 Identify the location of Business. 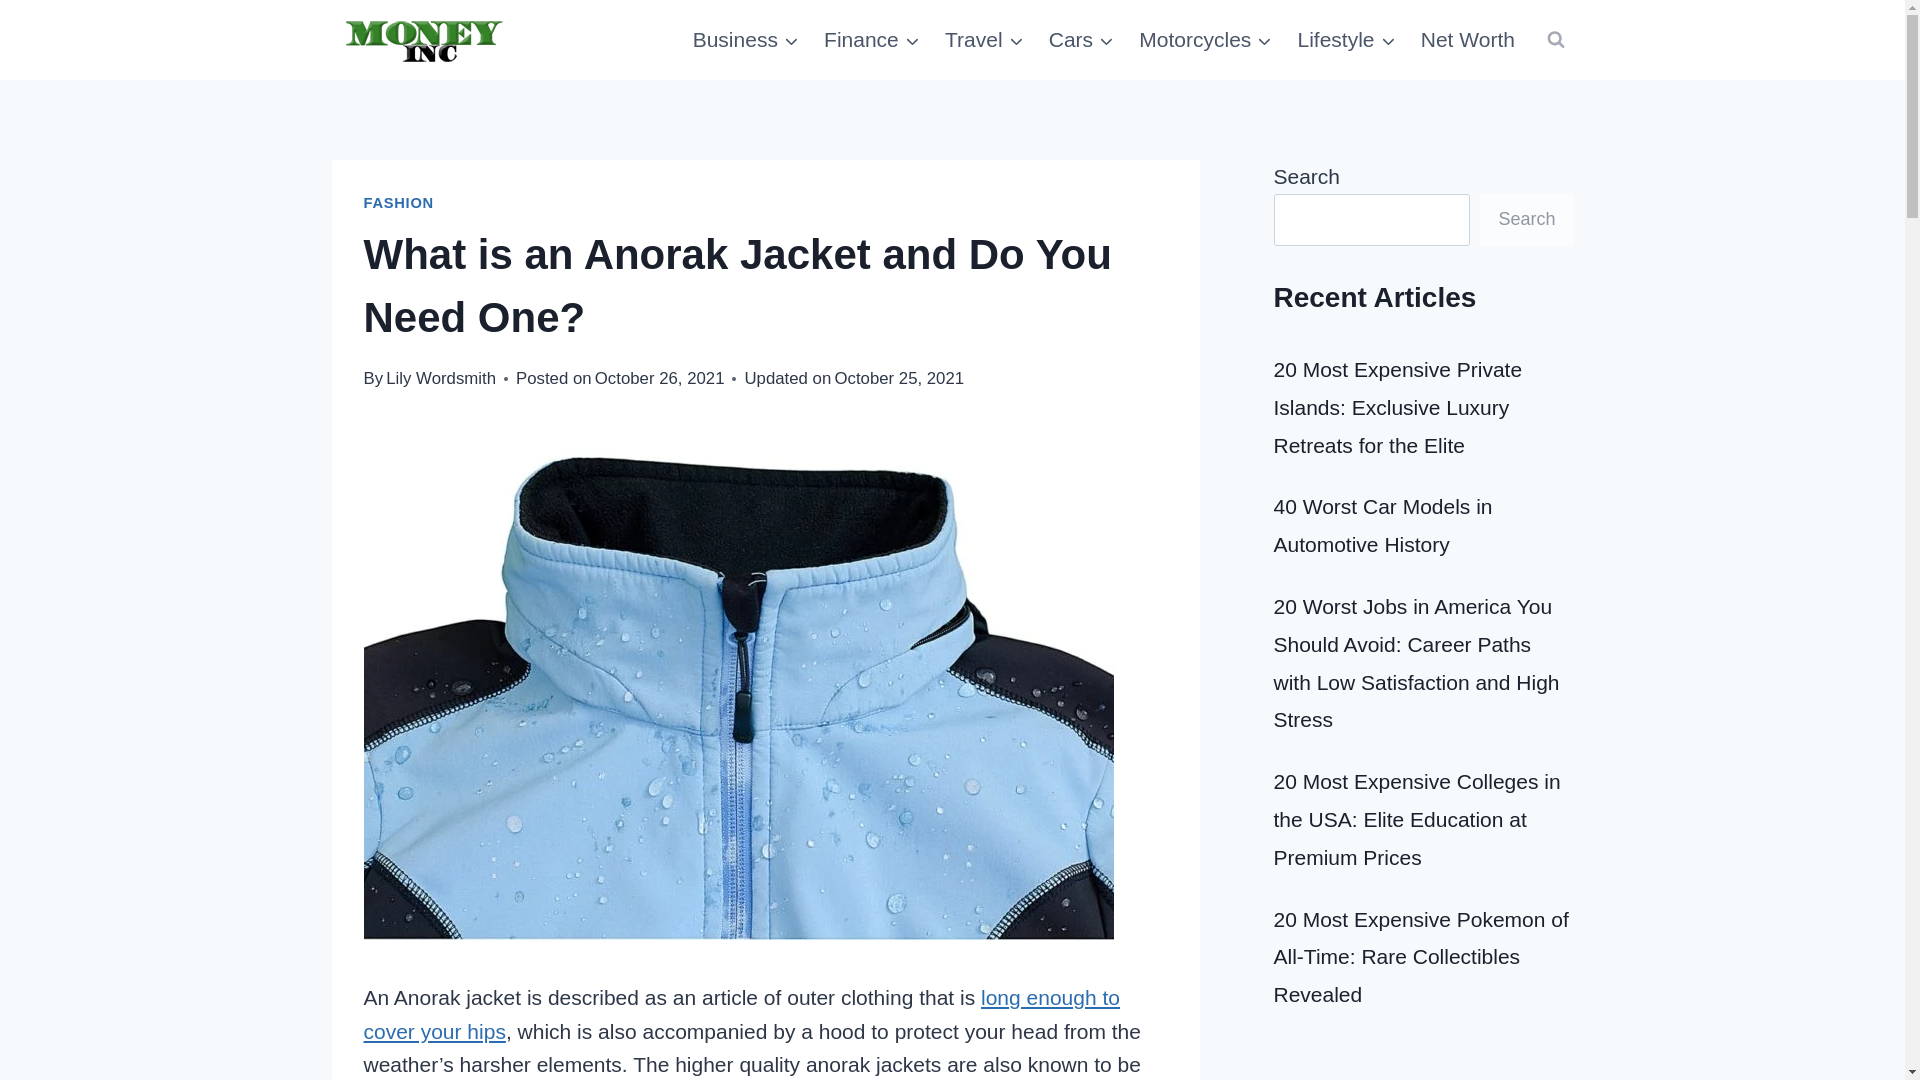
(744, 40).